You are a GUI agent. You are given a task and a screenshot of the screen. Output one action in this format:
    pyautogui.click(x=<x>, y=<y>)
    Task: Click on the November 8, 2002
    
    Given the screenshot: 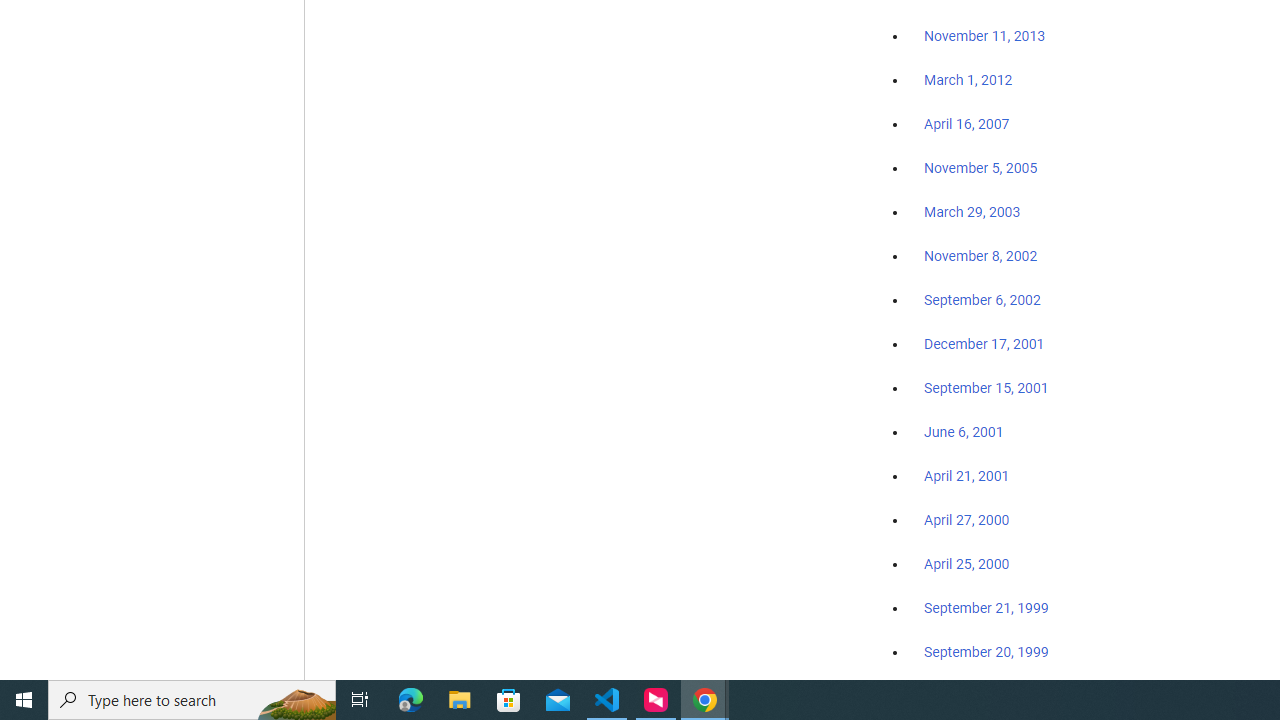 What is the action you would take?
    pyautogui.click(x=981, y=256)
    